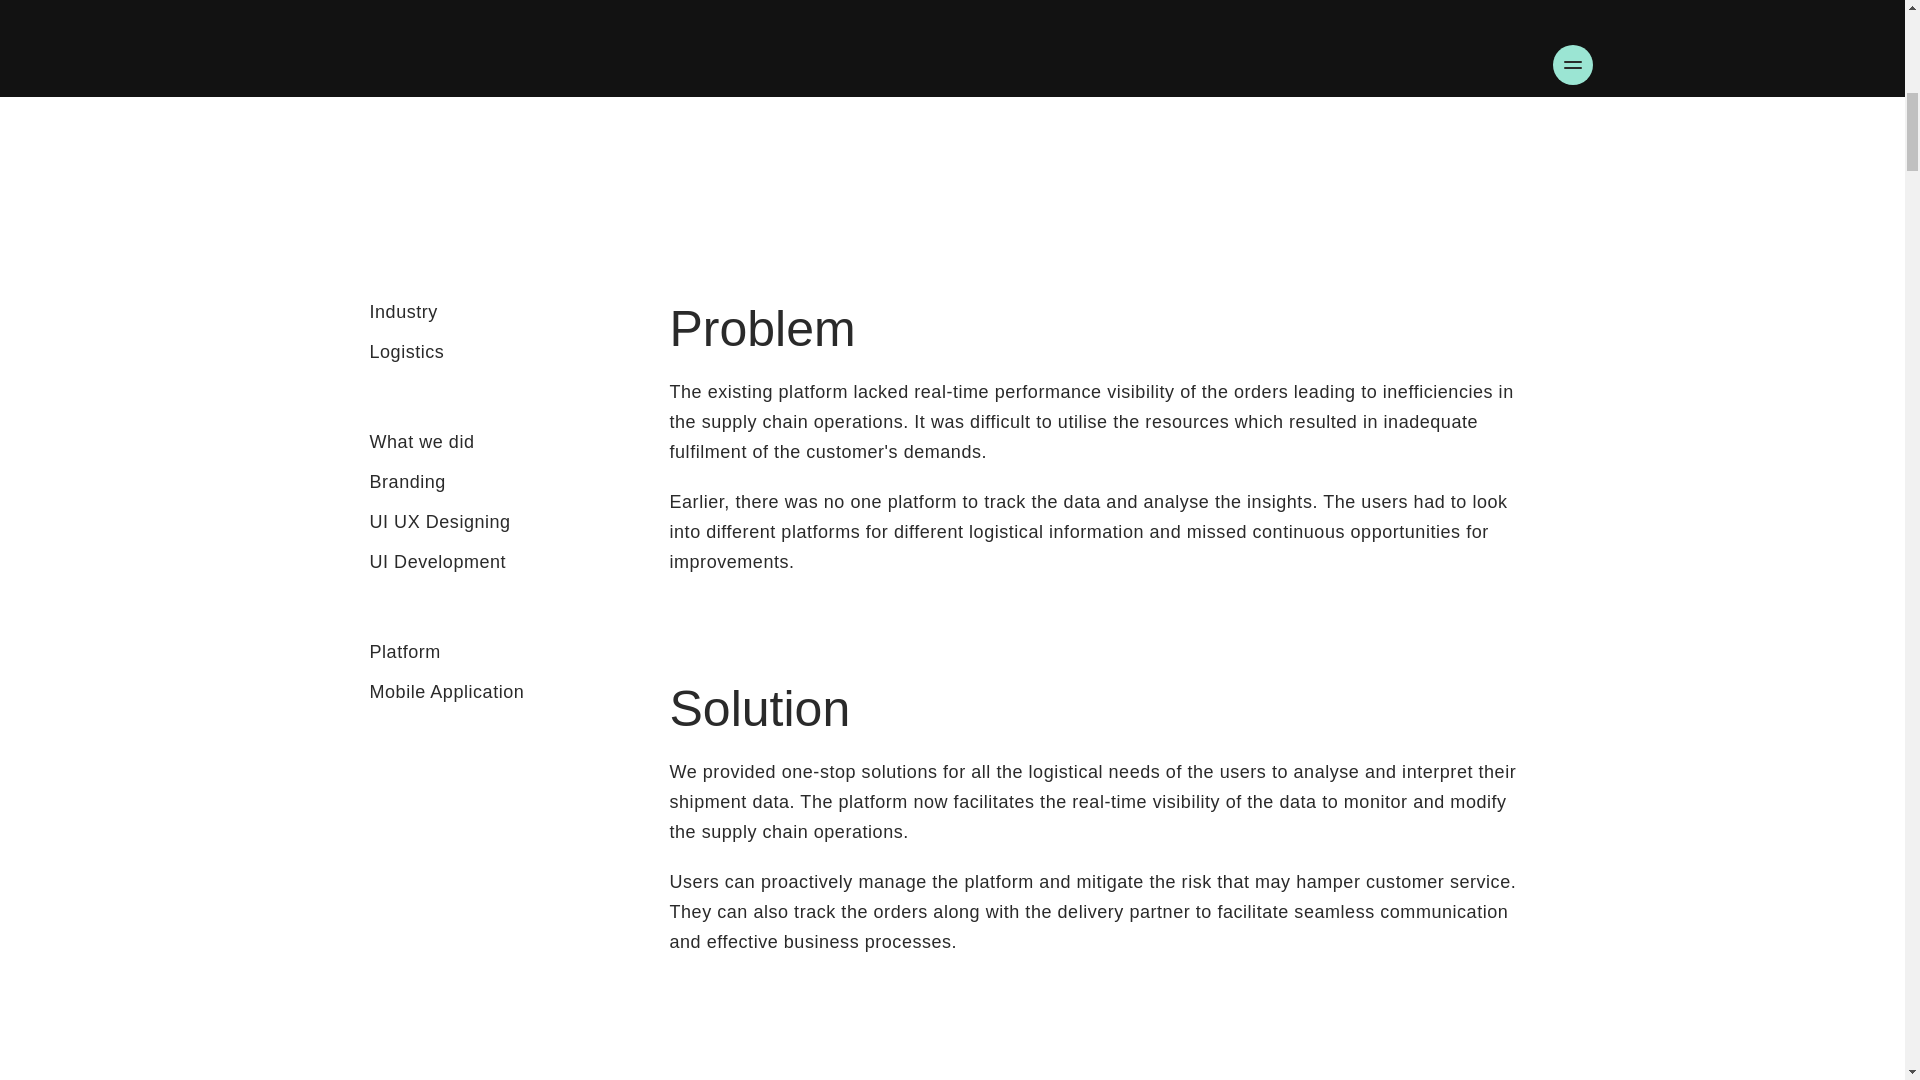 The image size is (1920, 1080). I want to click on About, so click(958, 62).